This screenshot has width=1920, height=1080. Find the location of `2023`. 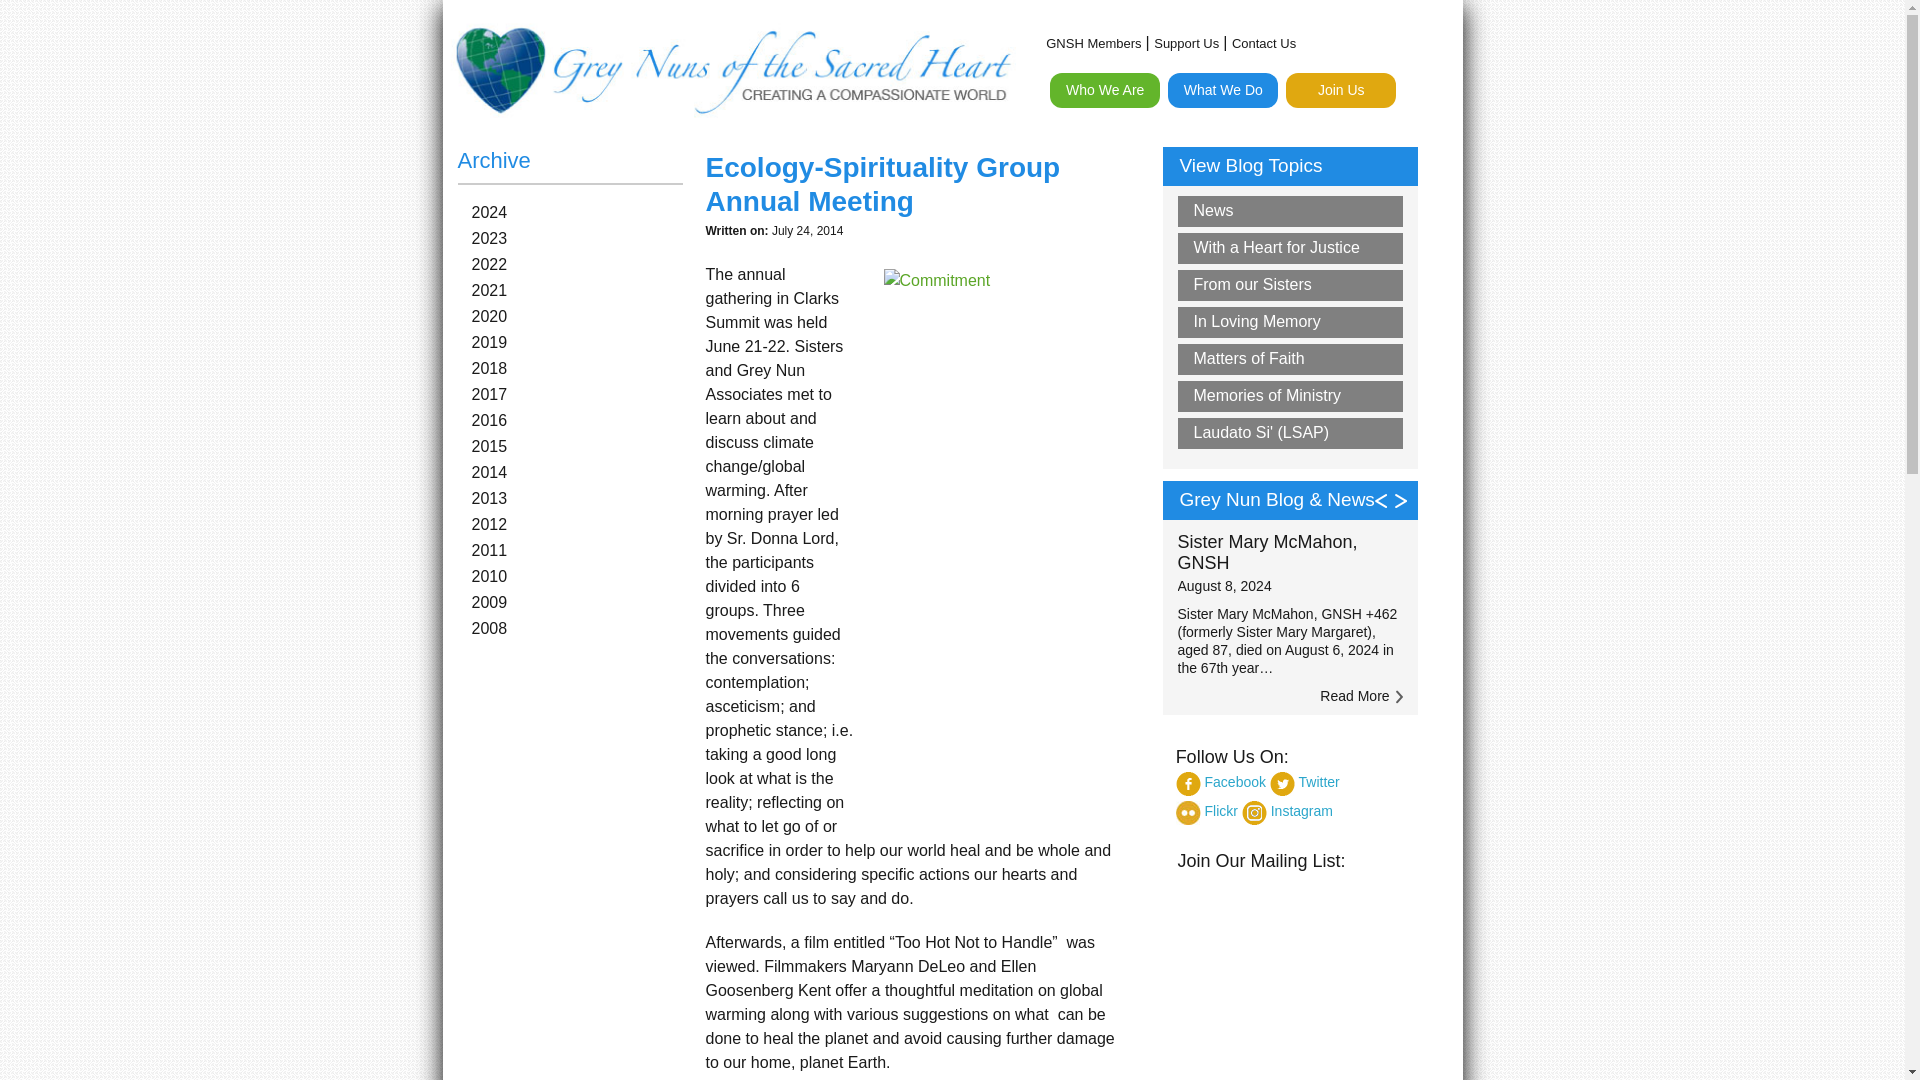

2023 is located at coordinates (578, 239).